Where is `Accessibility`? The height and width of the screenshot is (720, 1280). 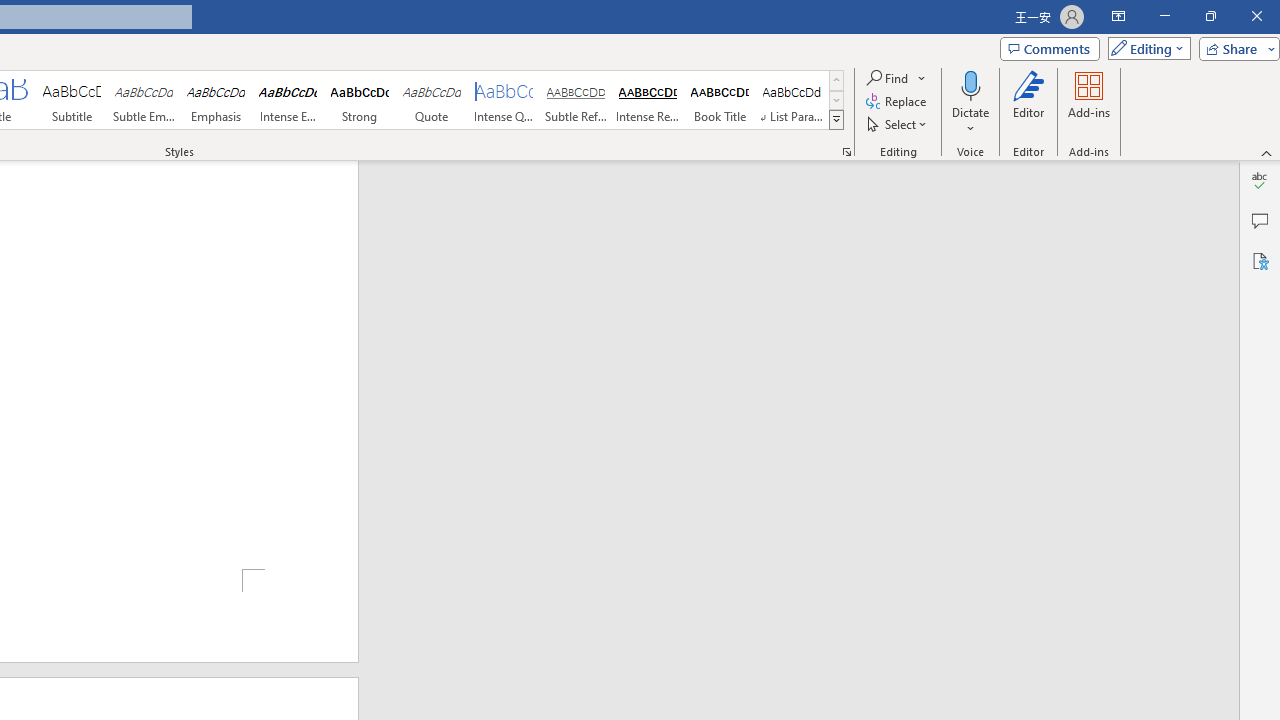
Accessibility is located at coordinates (1260, 260).